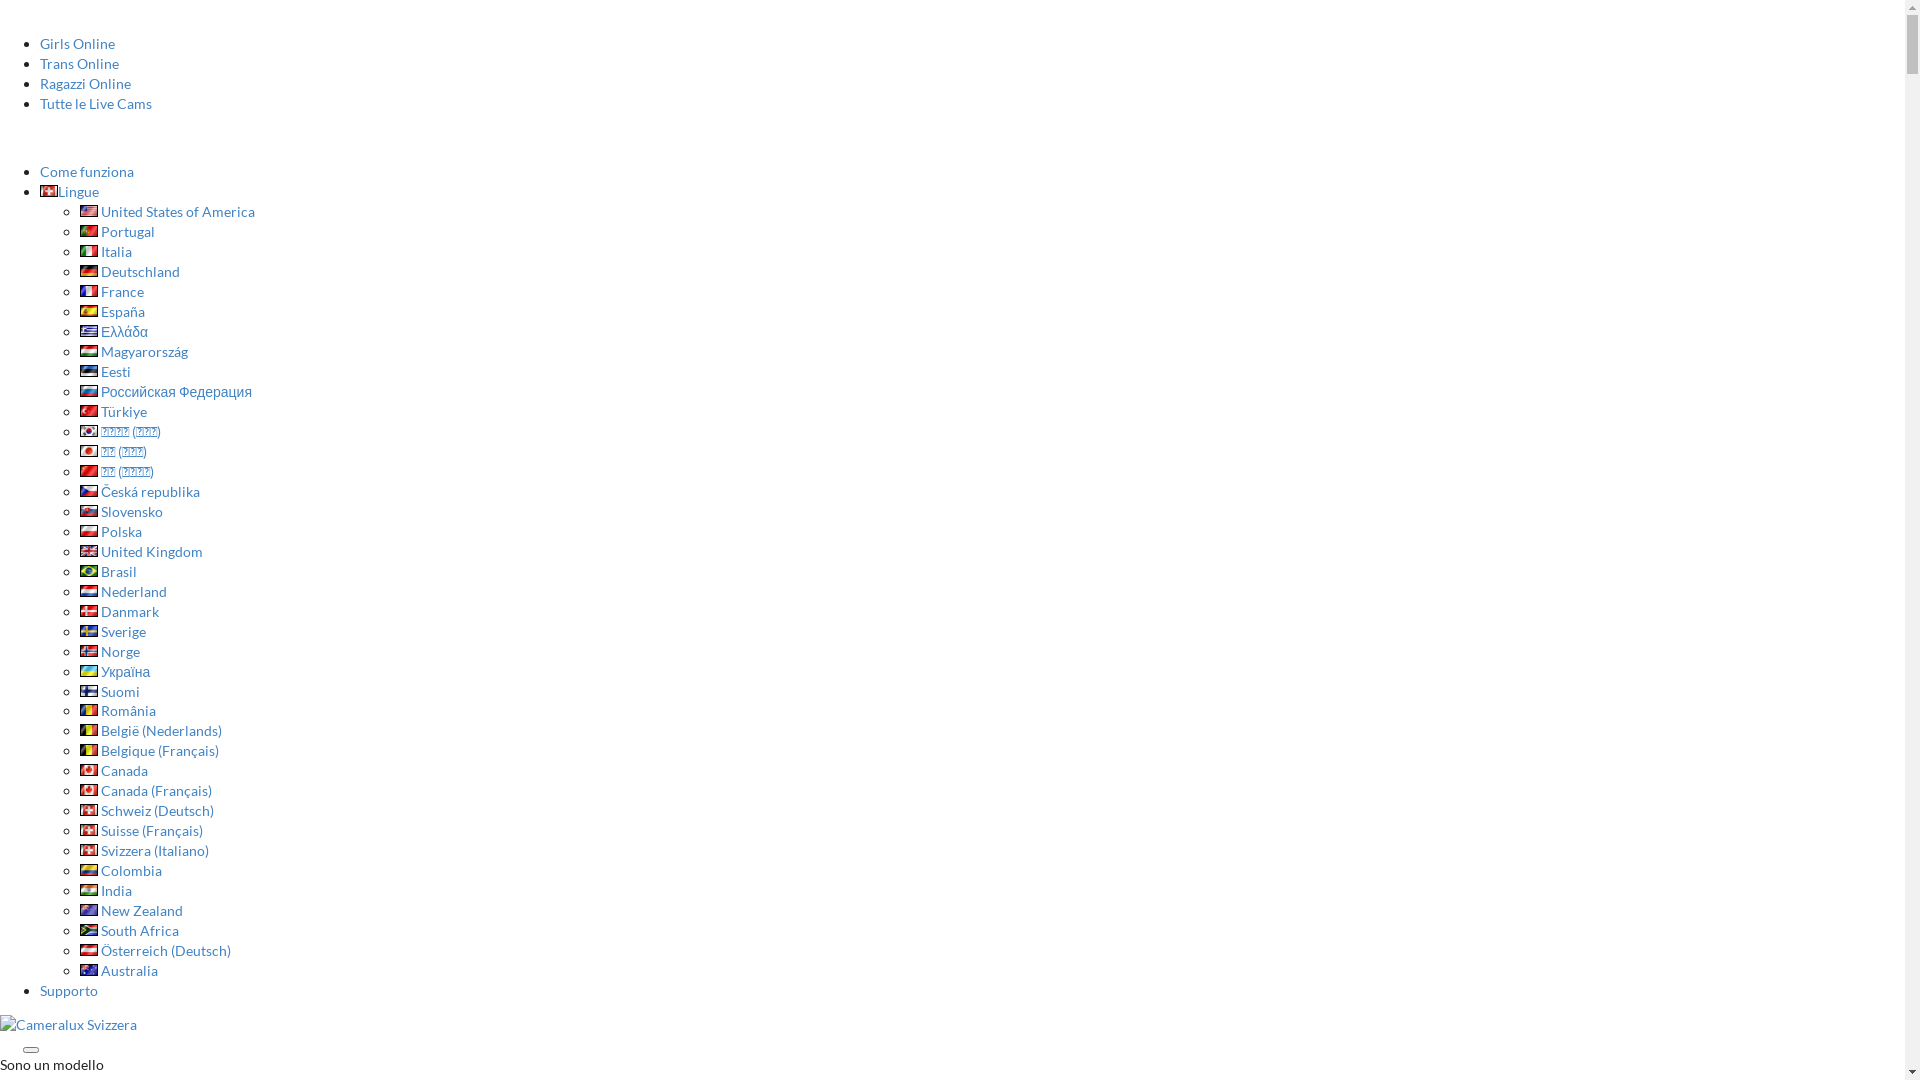 The width and height of the screenshot is (1920, 1080). I want to click on Polska, so click(111, 532).